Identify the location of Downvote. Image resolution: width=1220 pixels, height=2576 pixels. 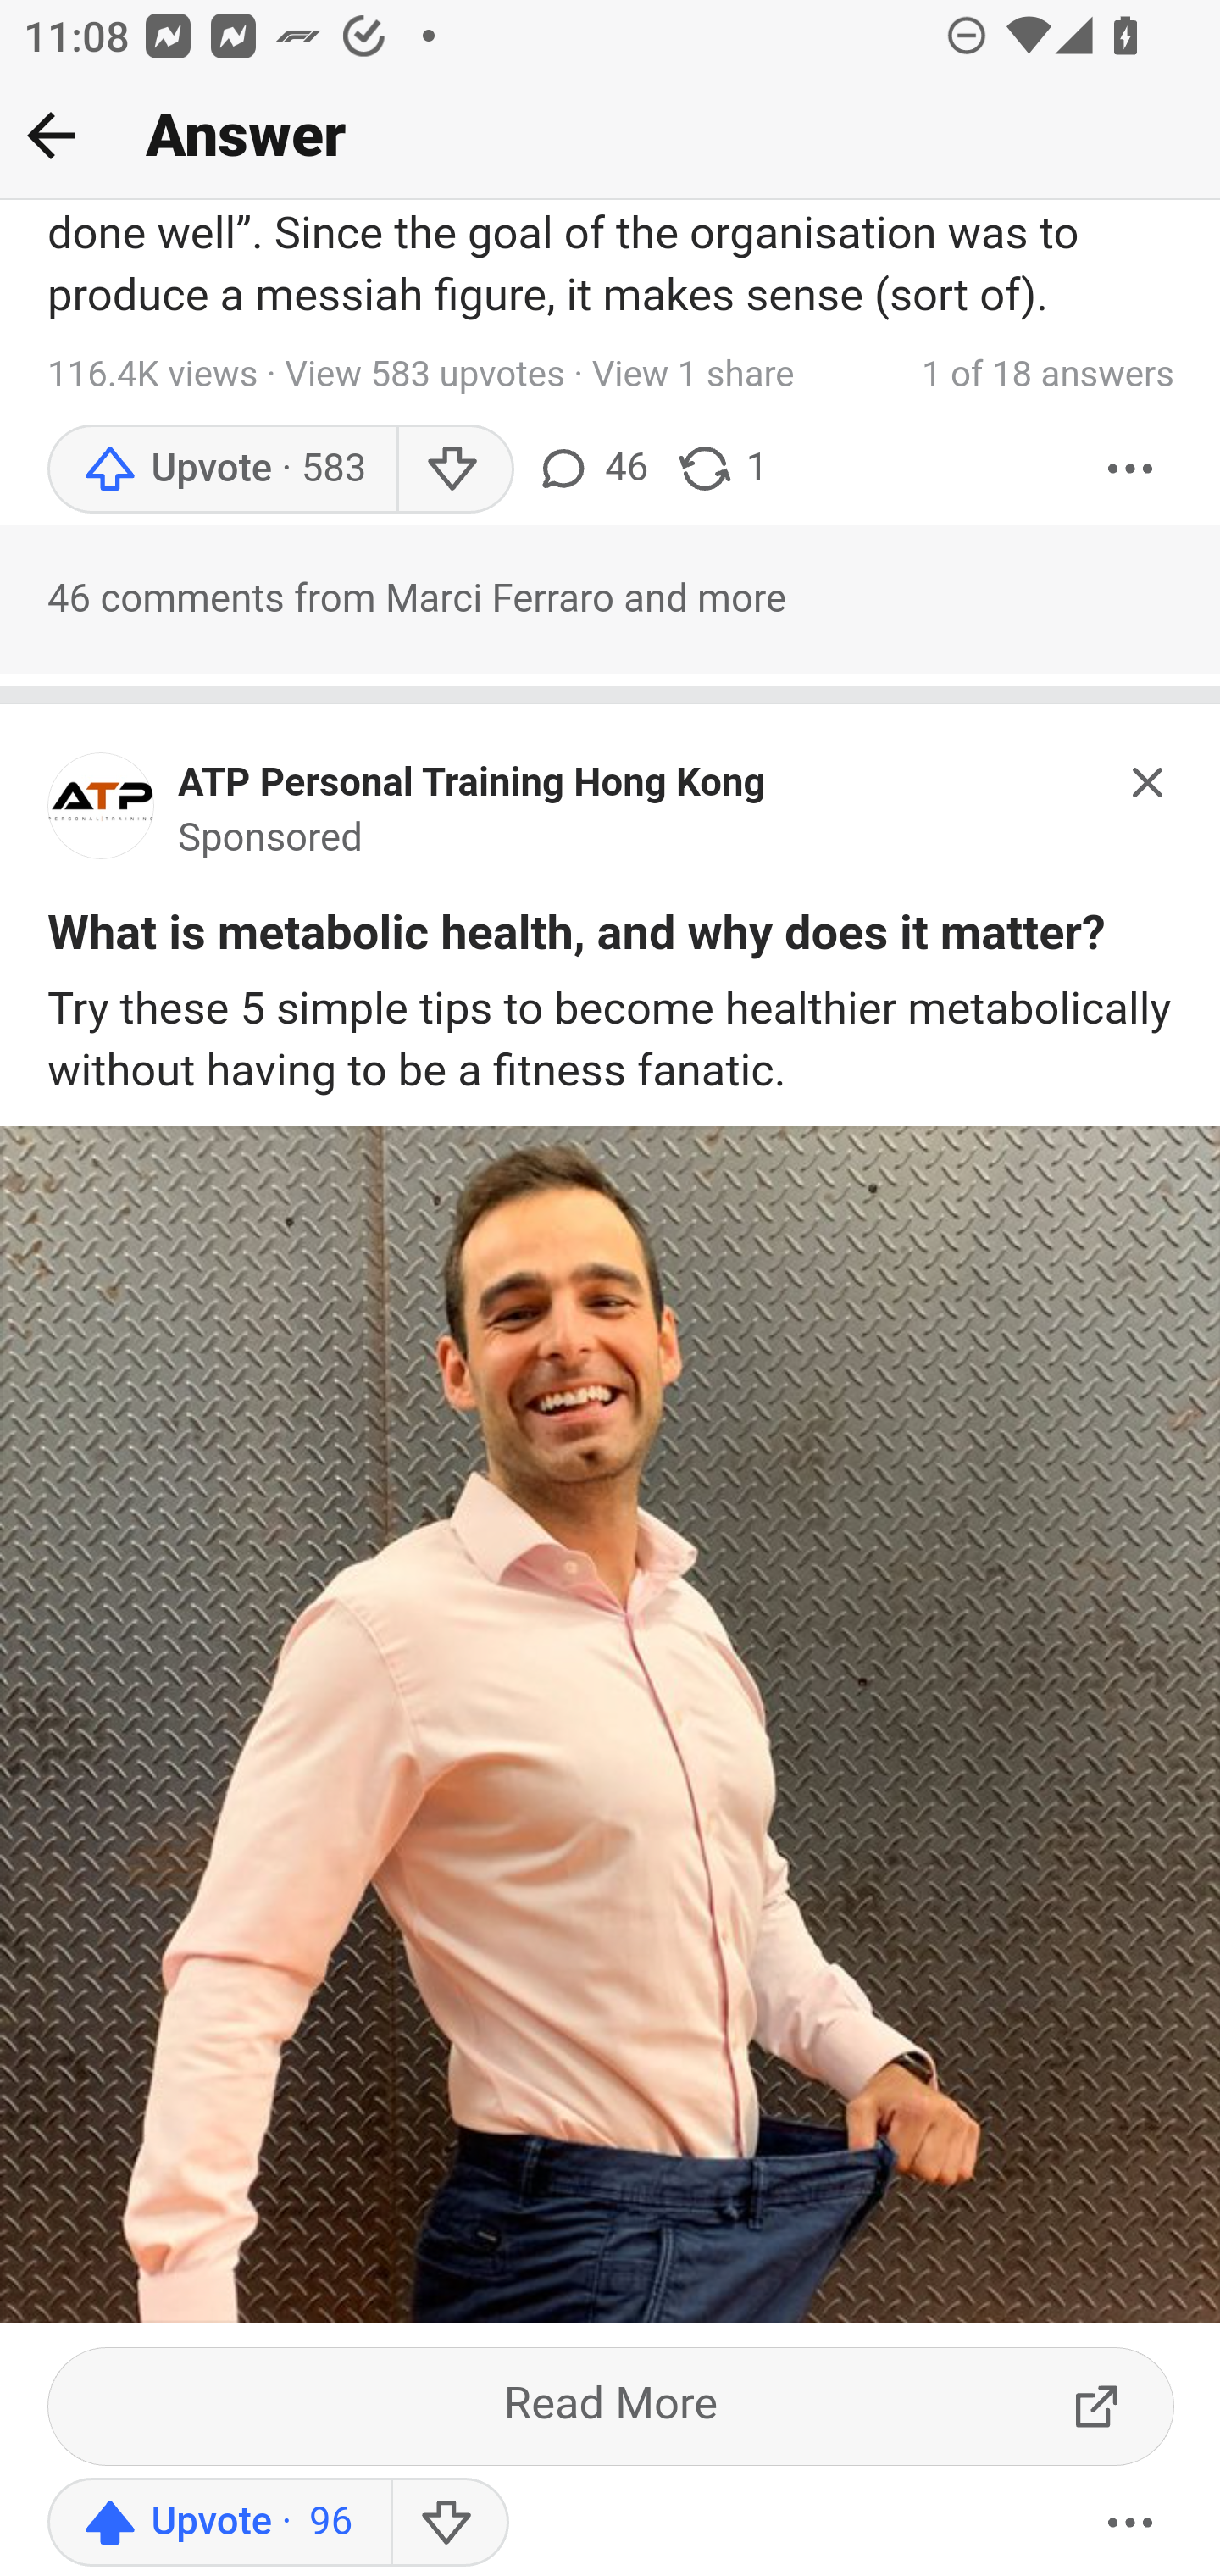
(454, 471).